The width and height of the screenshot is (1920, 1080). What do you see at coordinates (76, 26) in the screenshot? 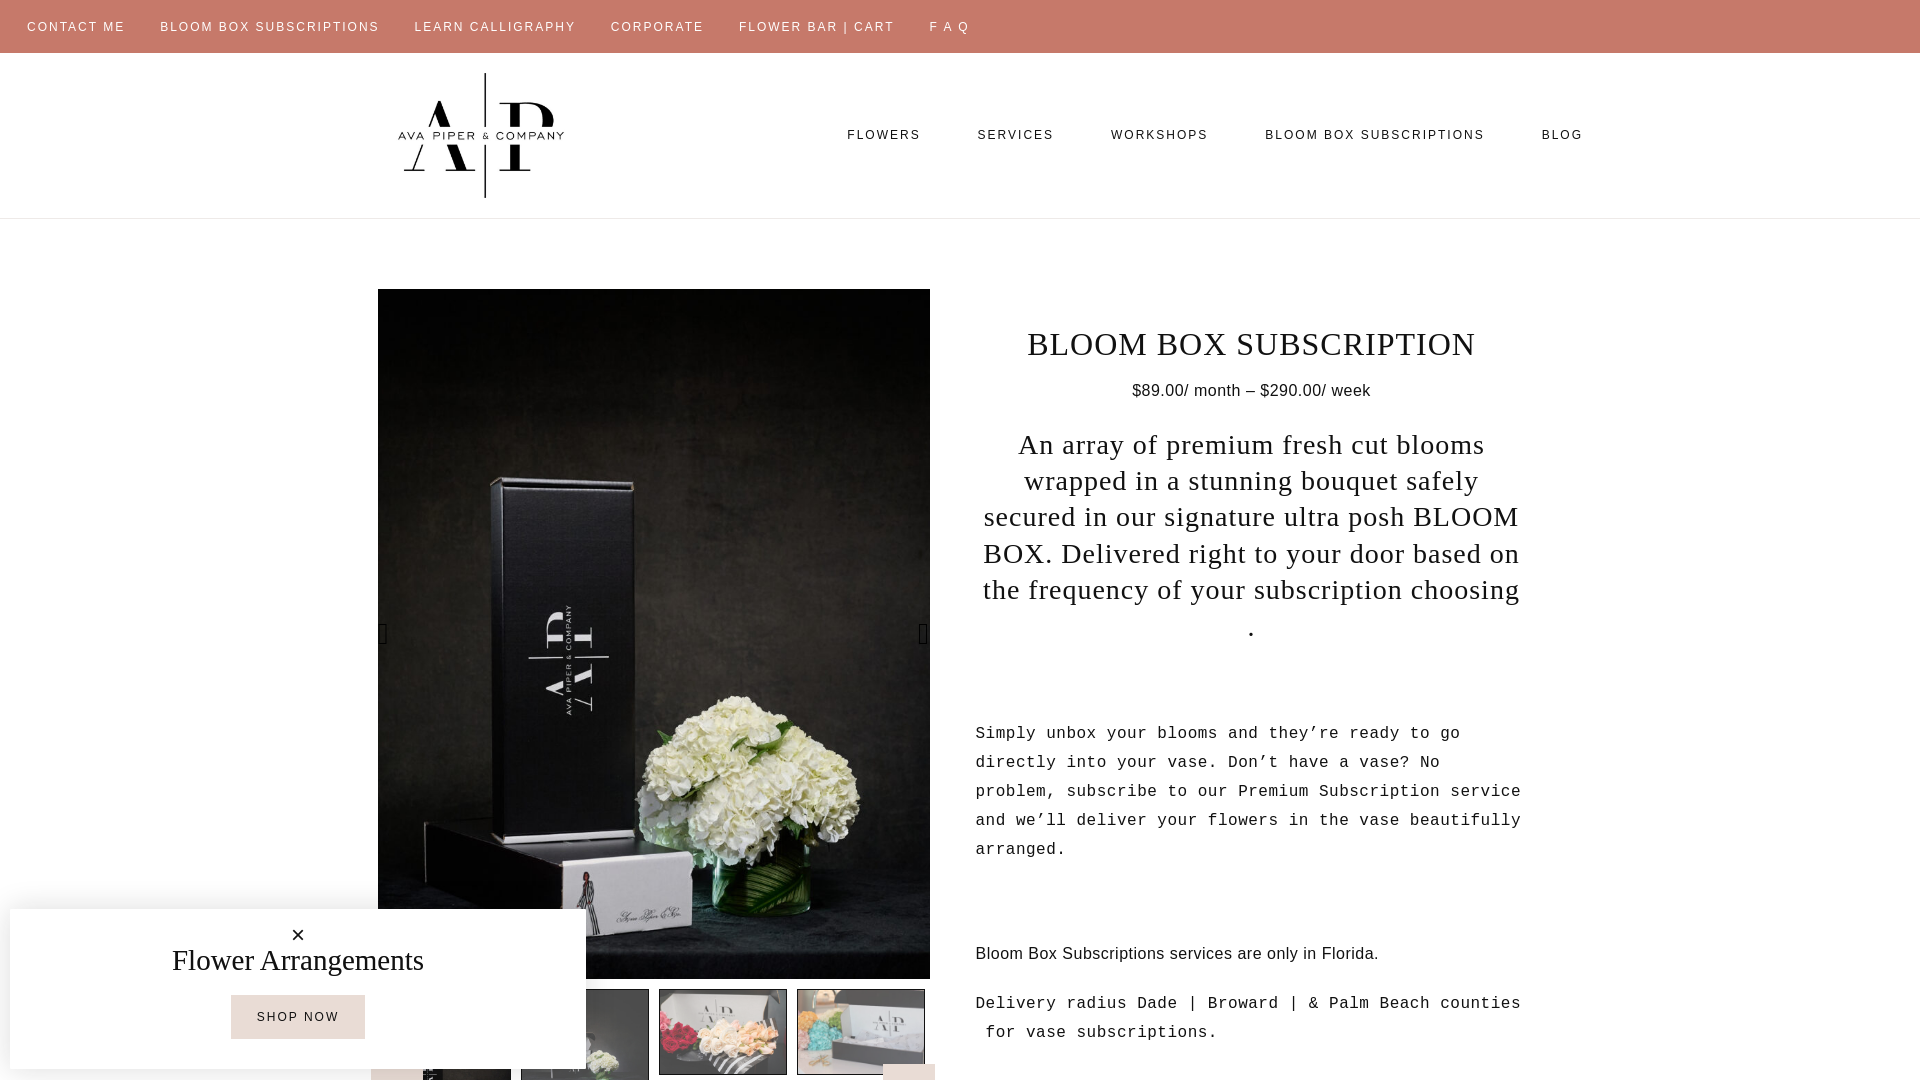
I see `CONTACT ME` at bounding box center [76, 26].